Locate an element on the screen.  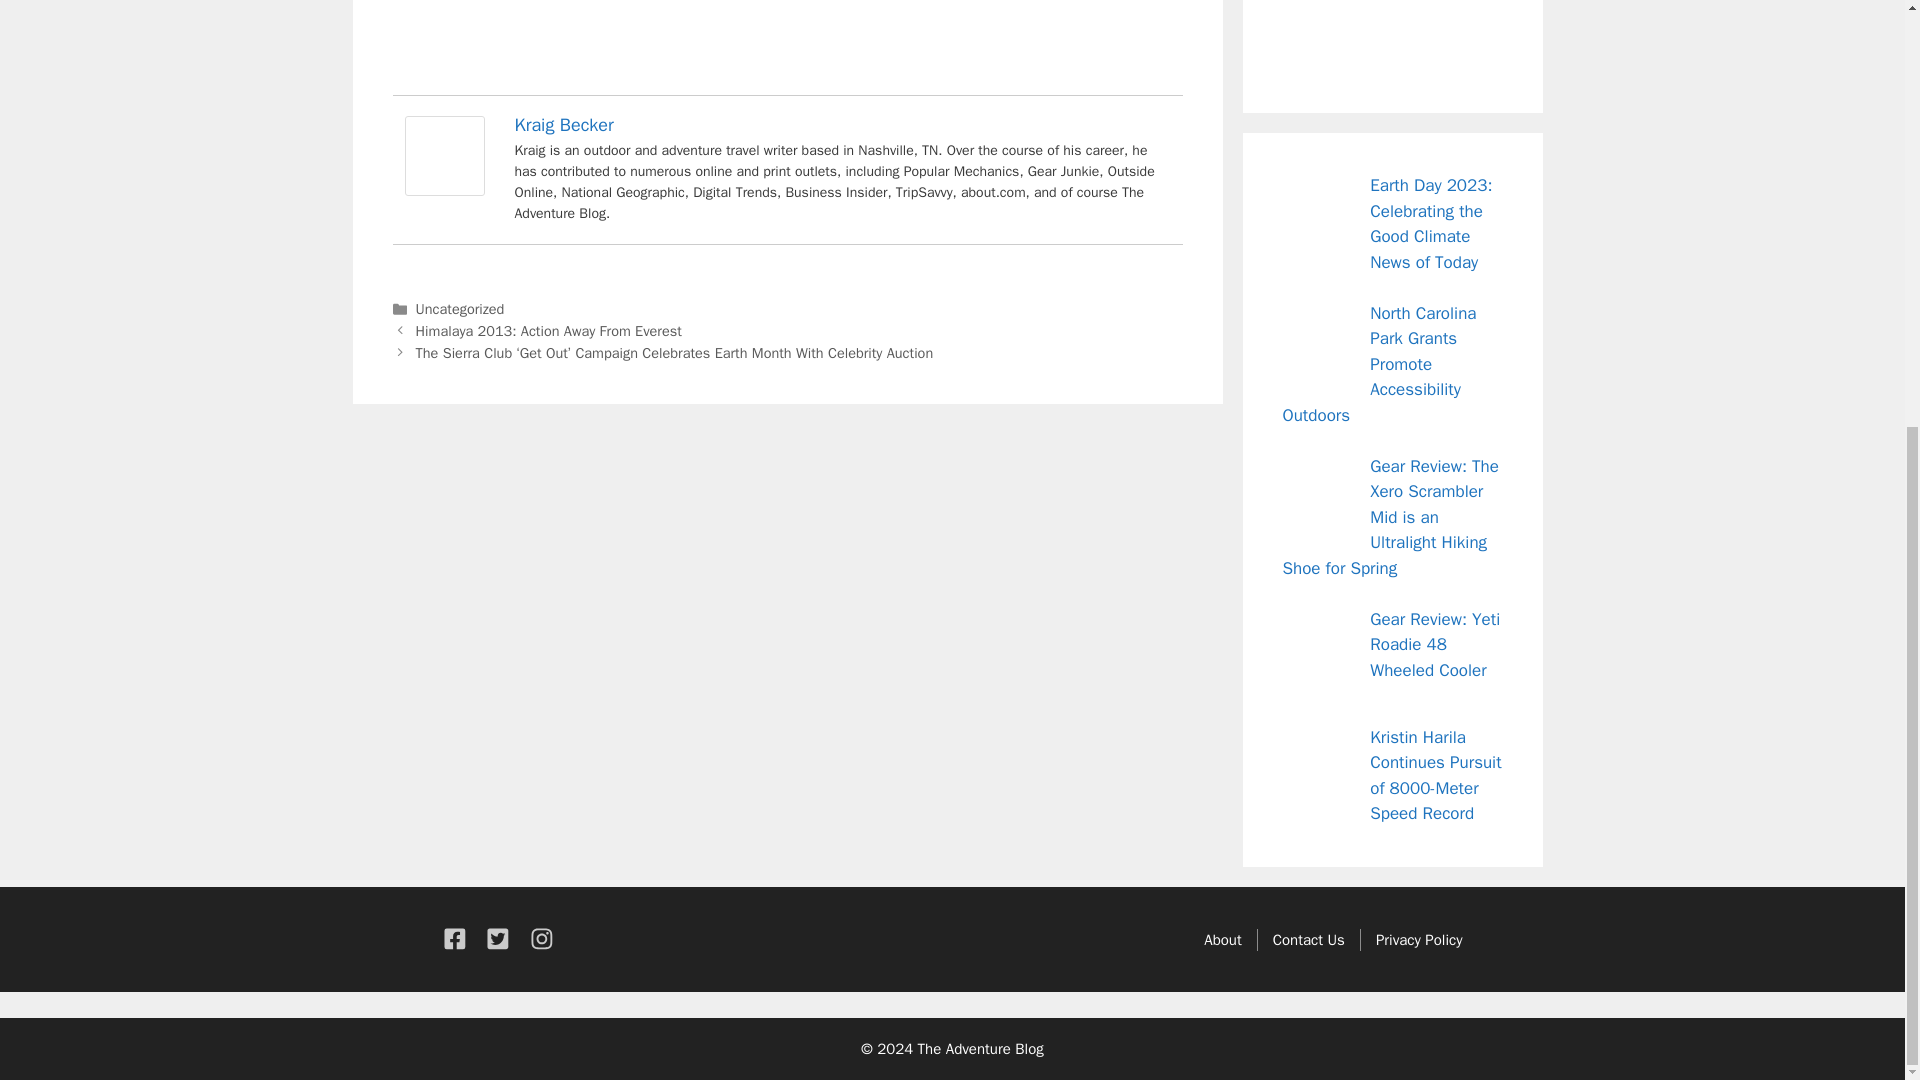
Kraig Becker is located at coordinates (563, 125).